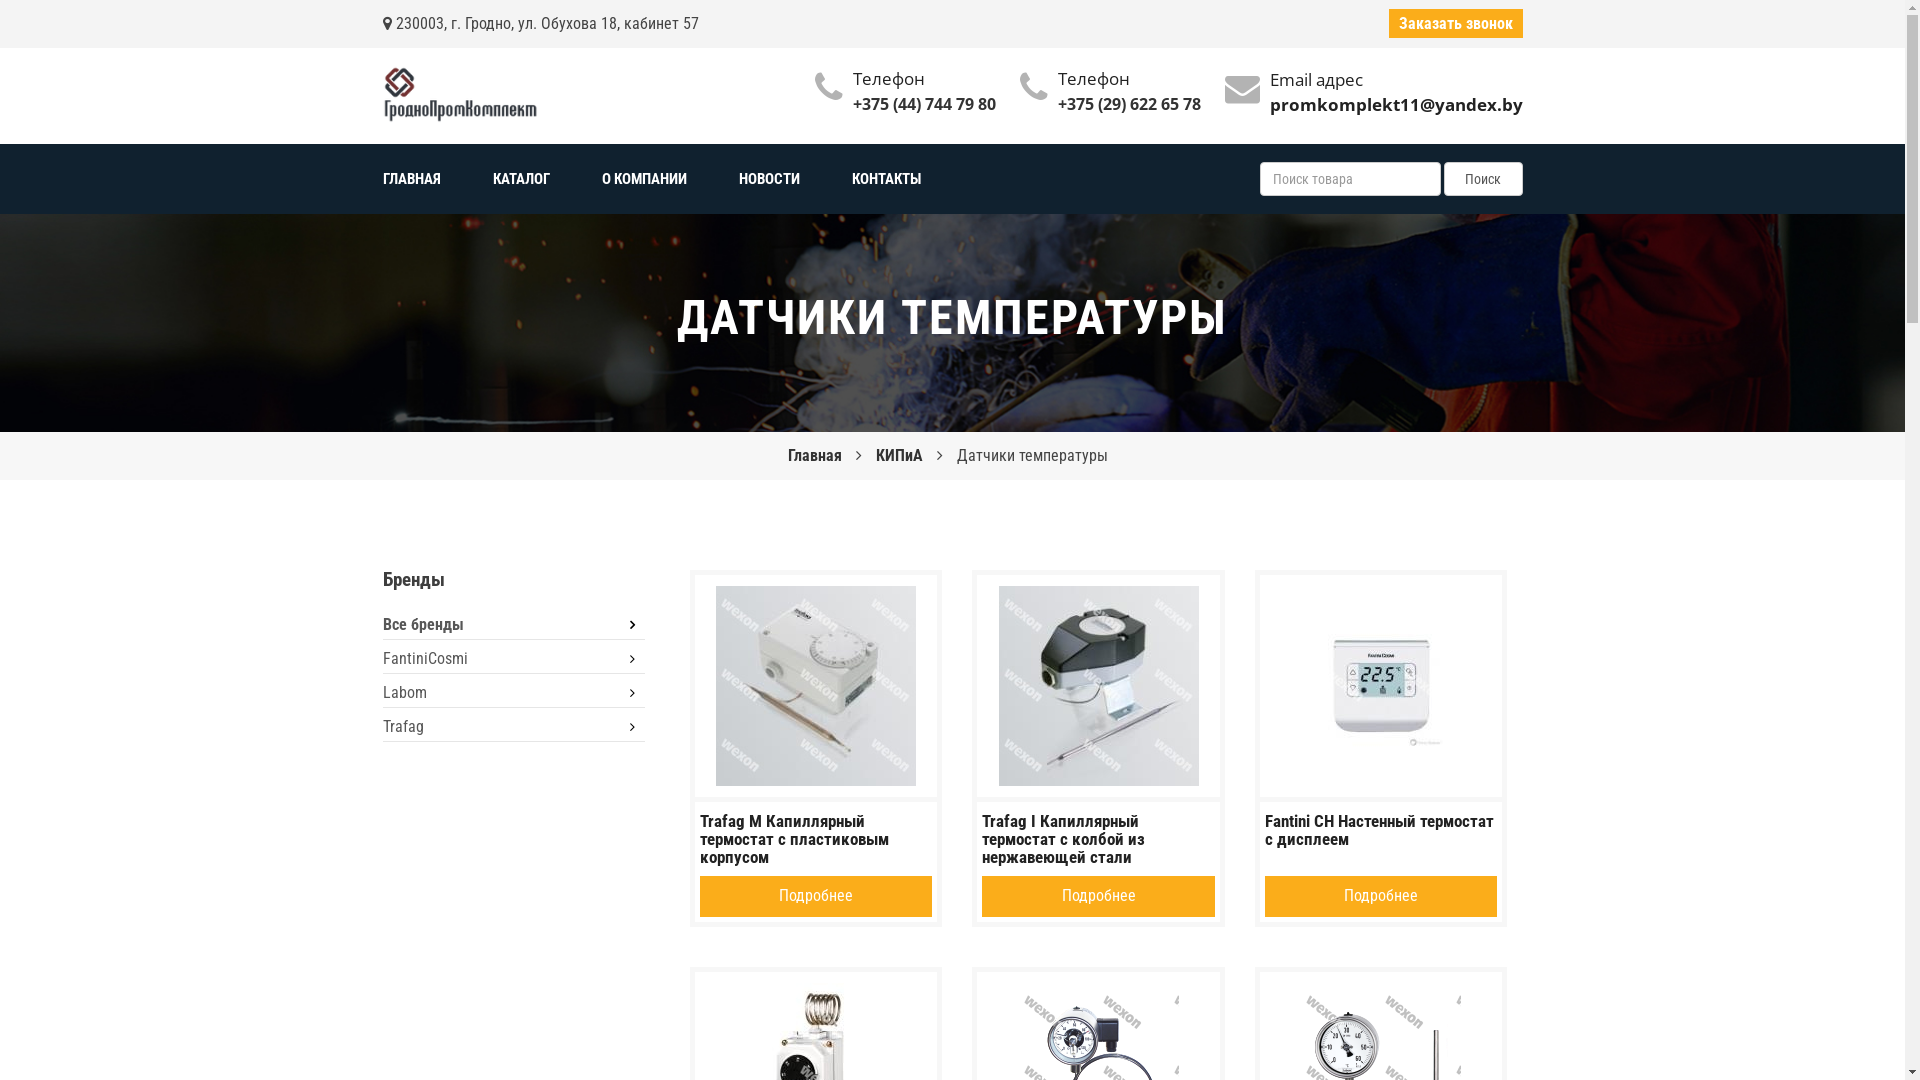 This screenshot has width=1920, height=1080. What do you see at coordinates (514, 660) in the screenshot?
I see `FantiniCosmi` at bounding box center [514, 660].